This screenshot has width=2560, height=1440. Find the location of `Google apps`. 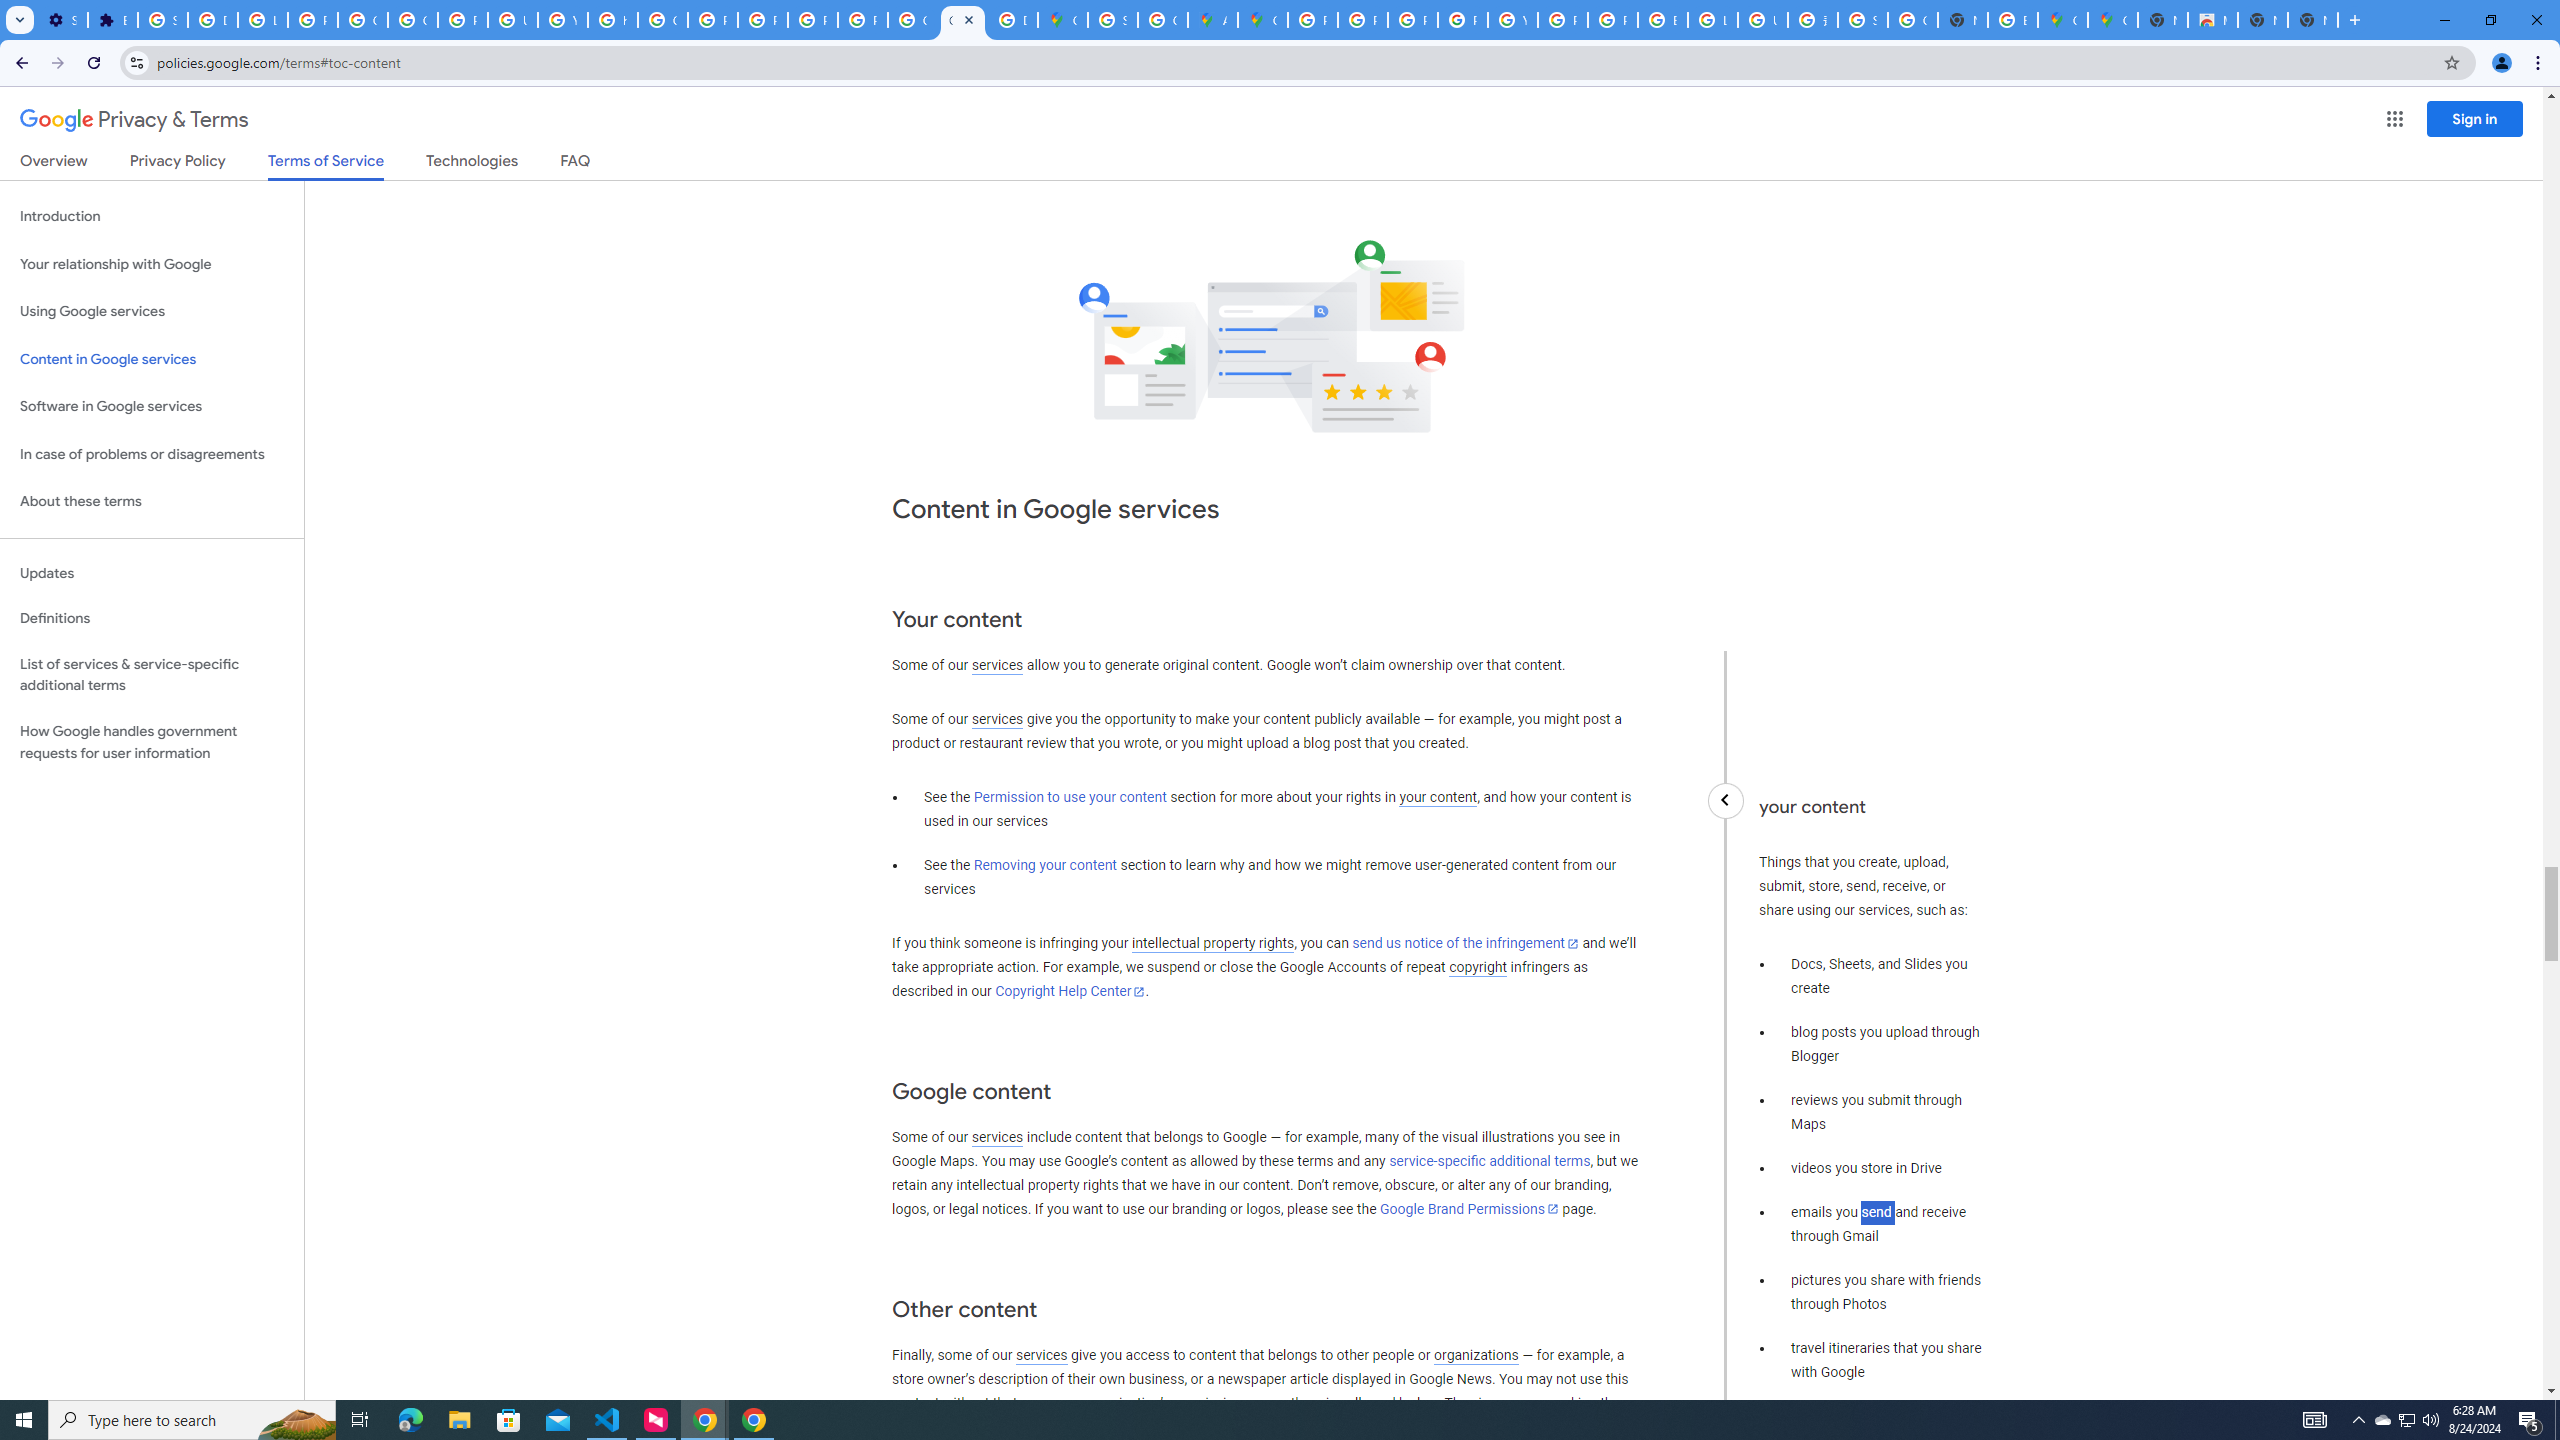

Google apps is located at coordinates (2394, 119).